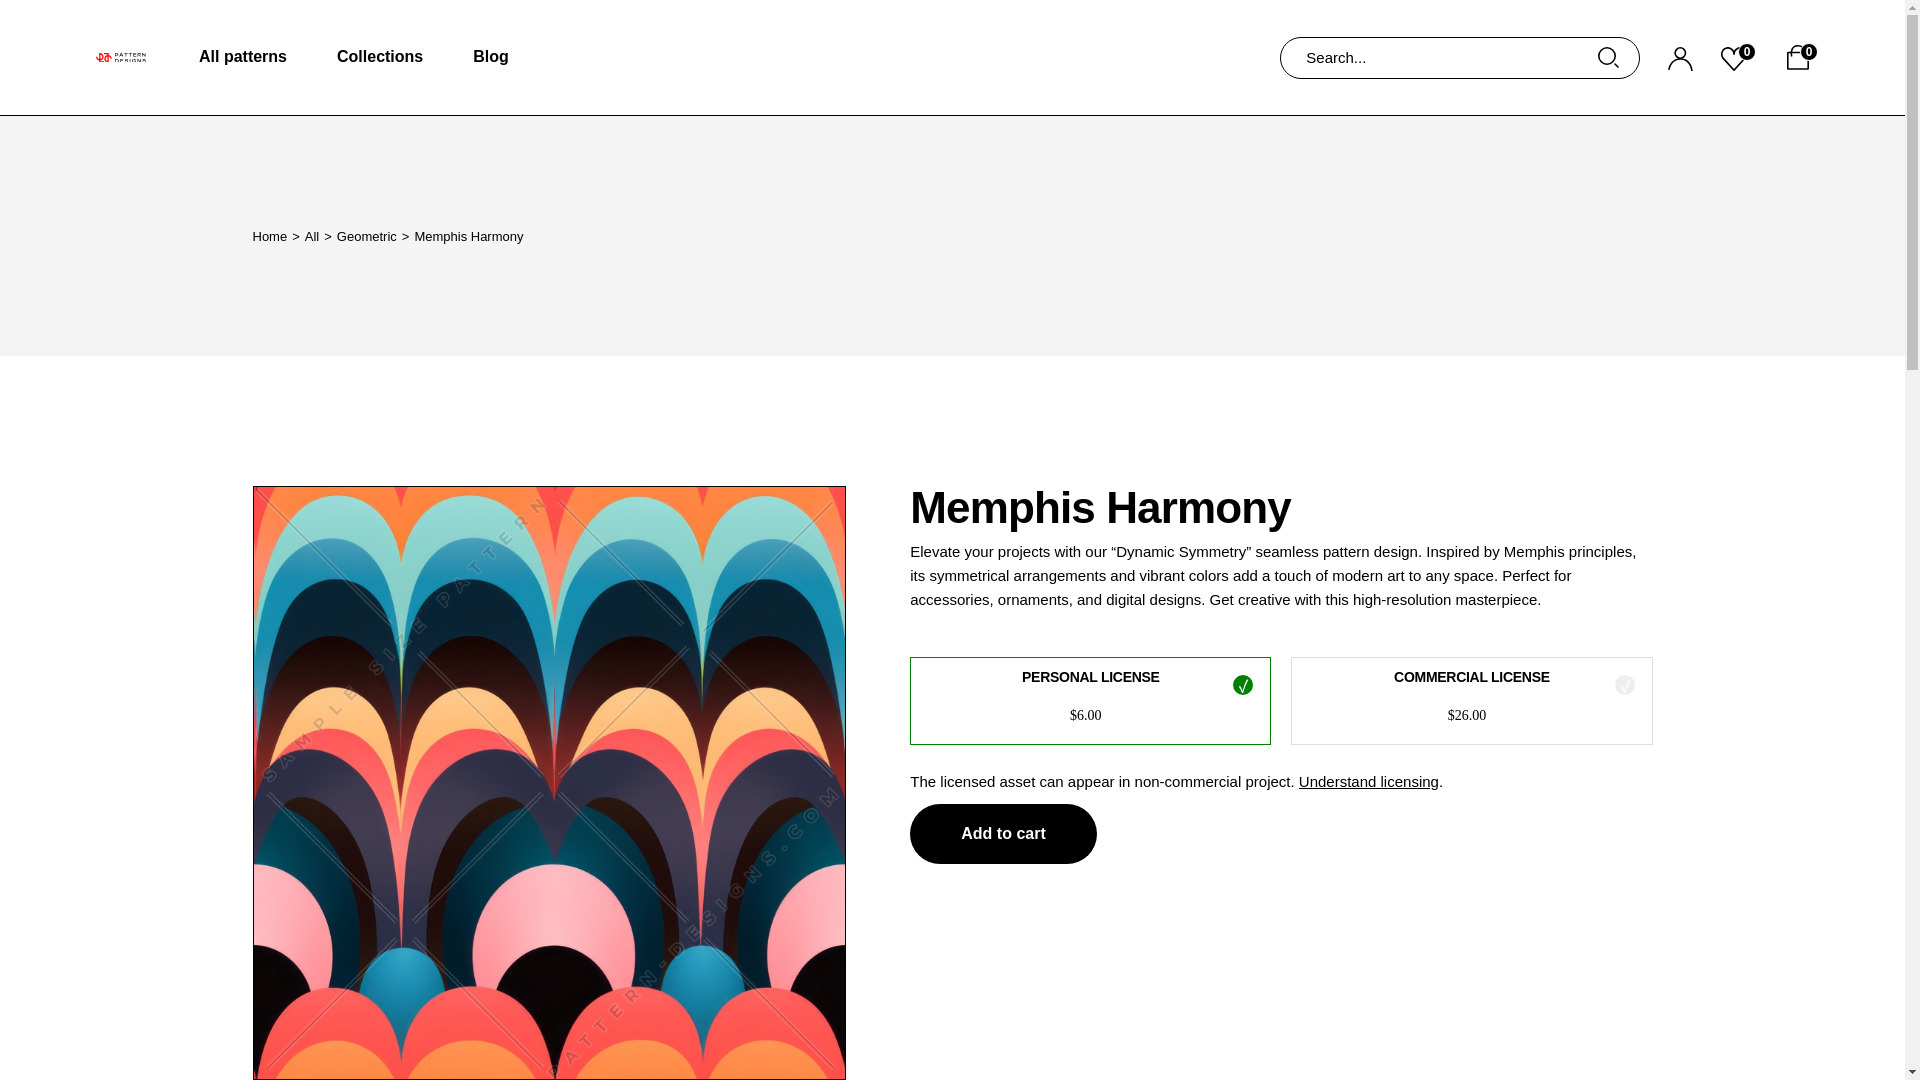 This screenshot has width=1920, height=1080. What do you see at coordinates (268, 235) in the screenshot?
I see `Home` at bounding box center [268, 235].